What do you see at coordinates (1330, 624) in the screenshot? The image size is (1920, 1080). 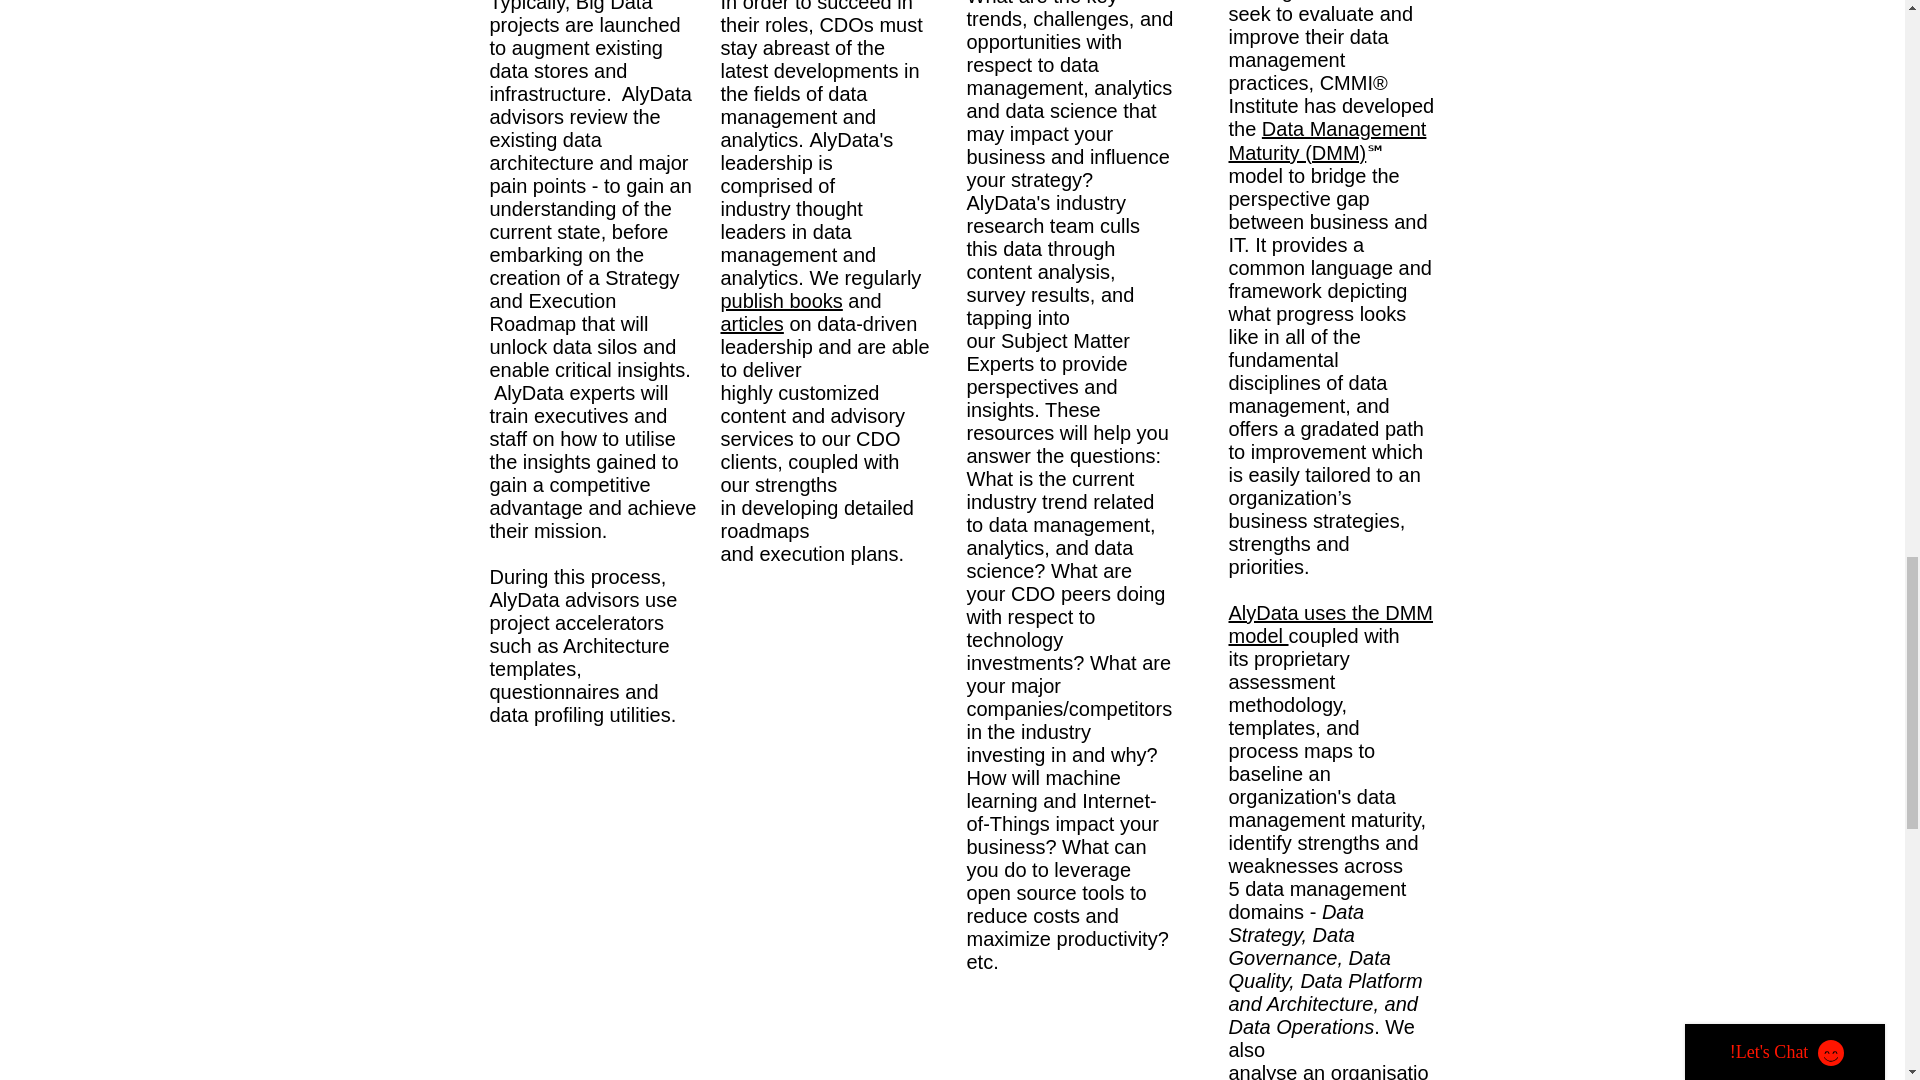 I see `AlyData uses the DMM model` at bounding box center [1330, 624].